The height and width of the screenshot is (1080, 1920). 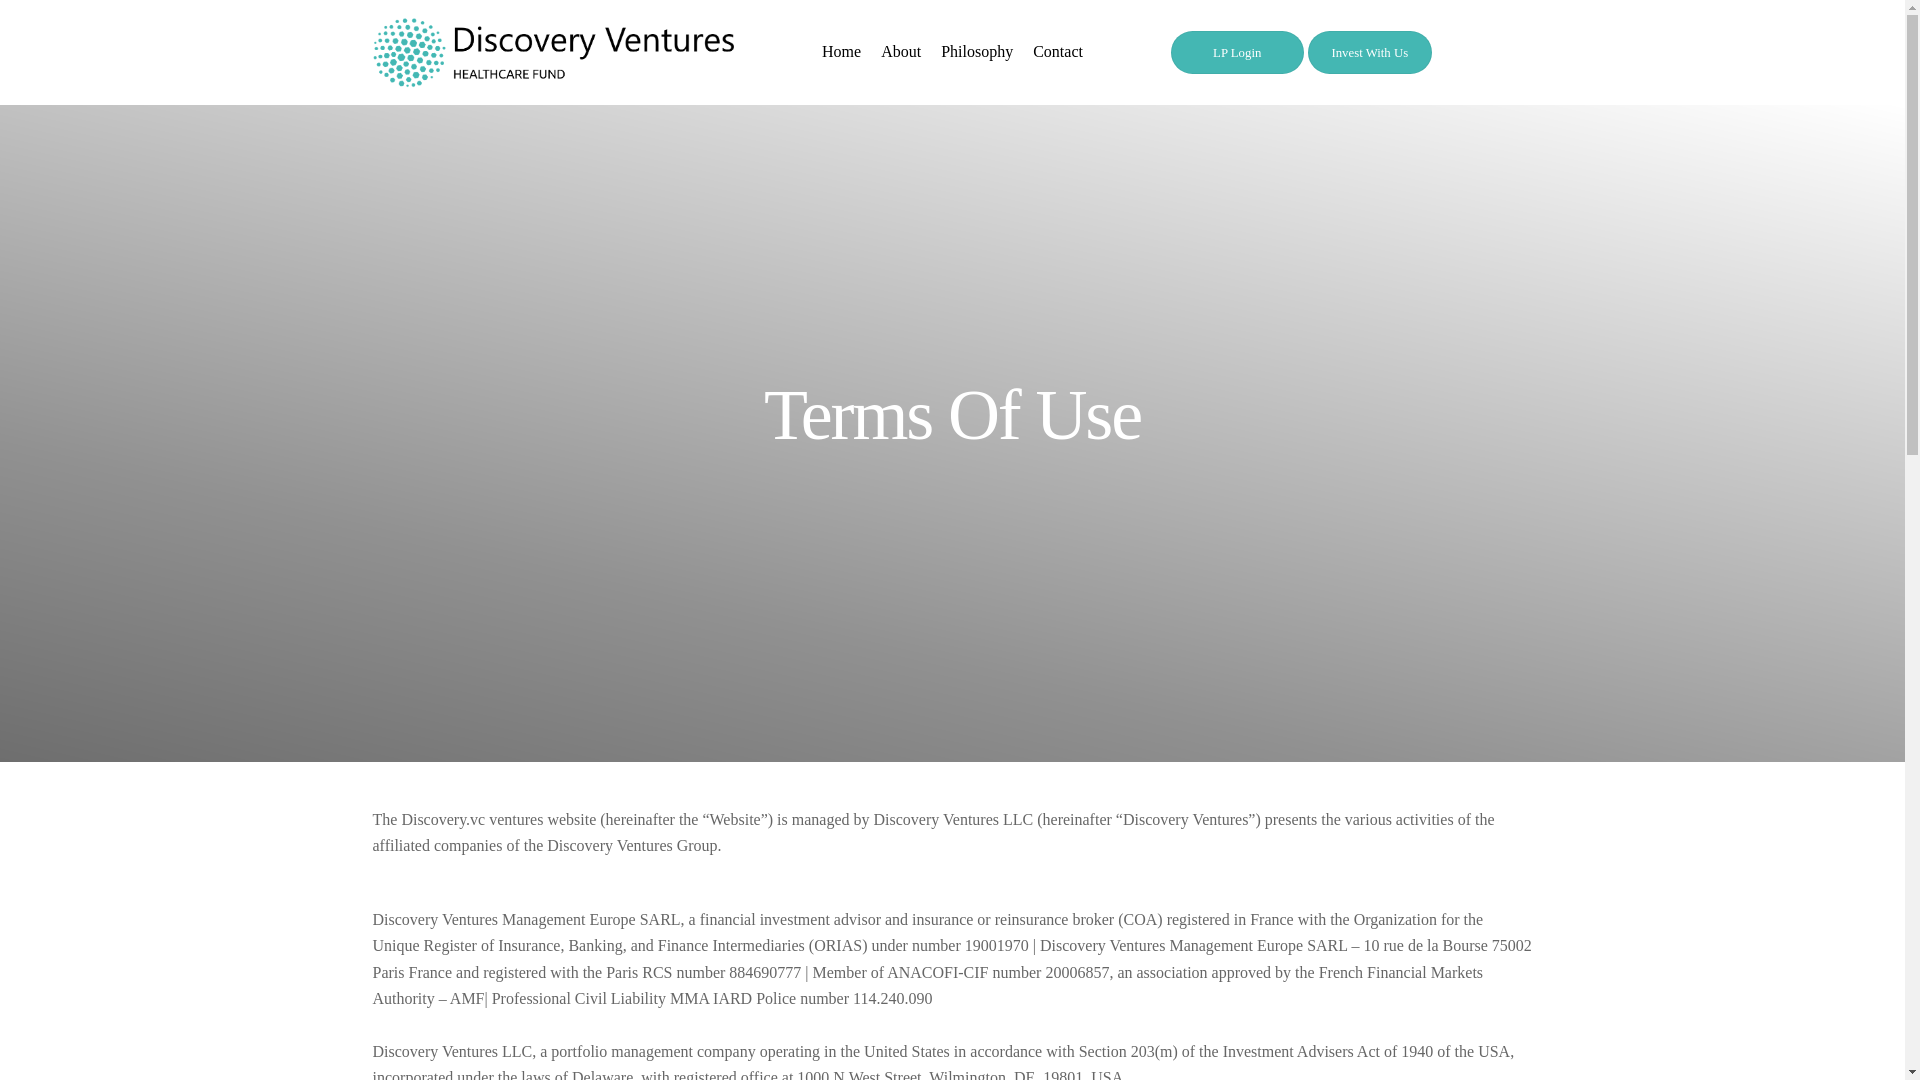 I want to click on Invest With Us, so click(x=1370, y=52).